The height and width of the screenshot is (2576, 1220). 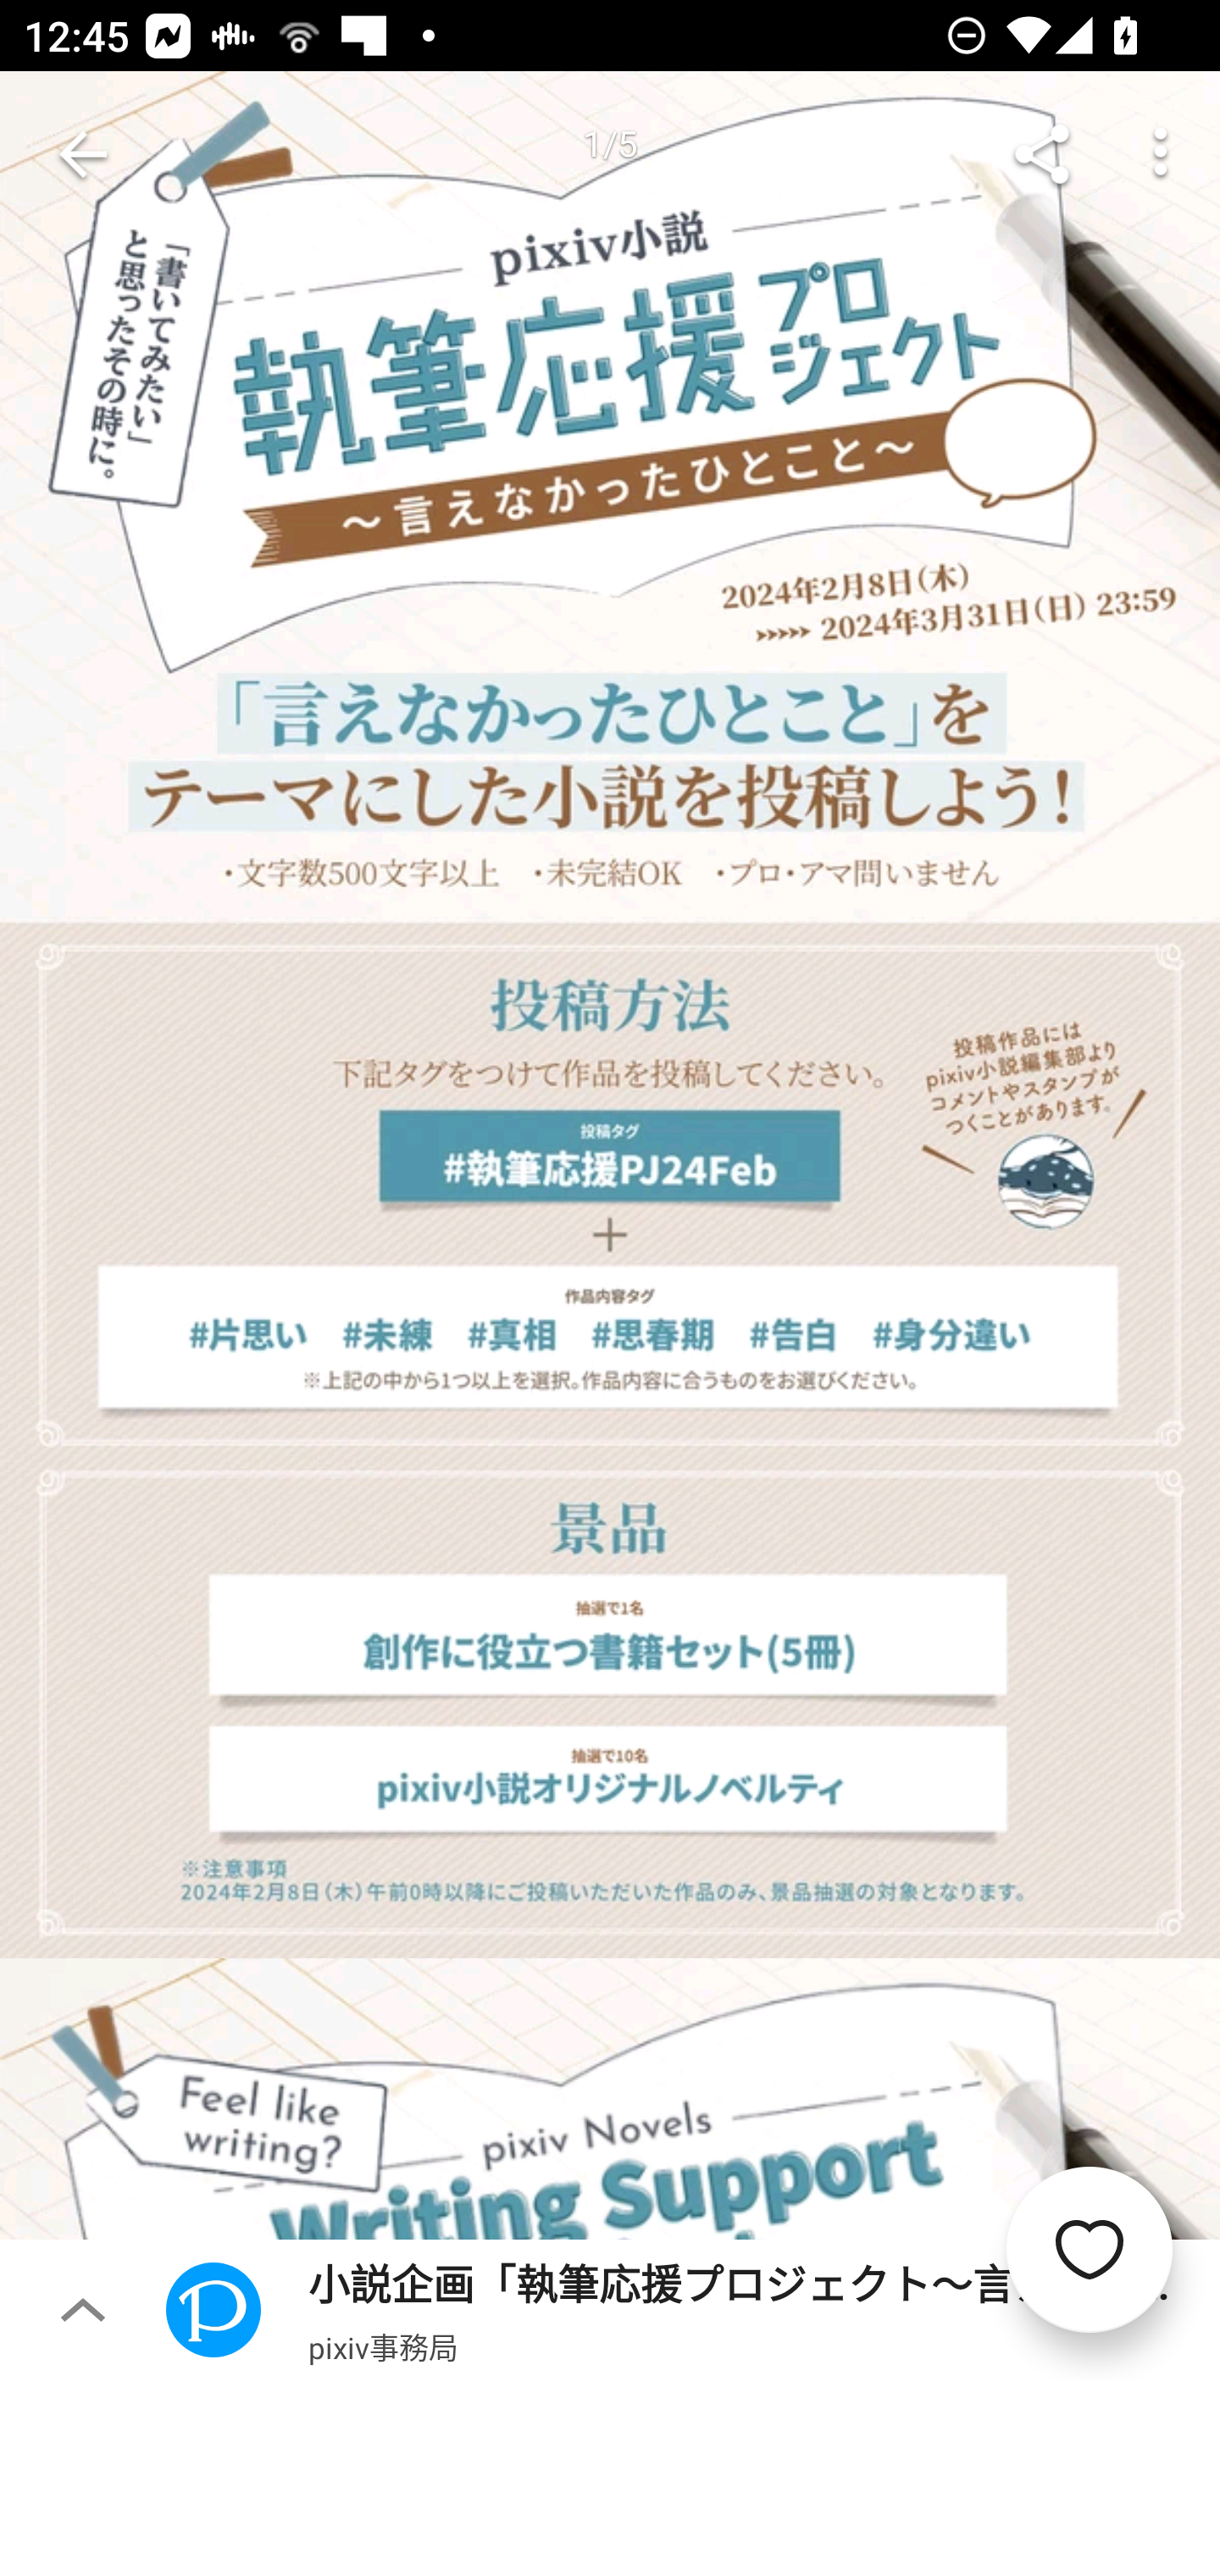 I want to click on More options, so click(x=1161, y=154).